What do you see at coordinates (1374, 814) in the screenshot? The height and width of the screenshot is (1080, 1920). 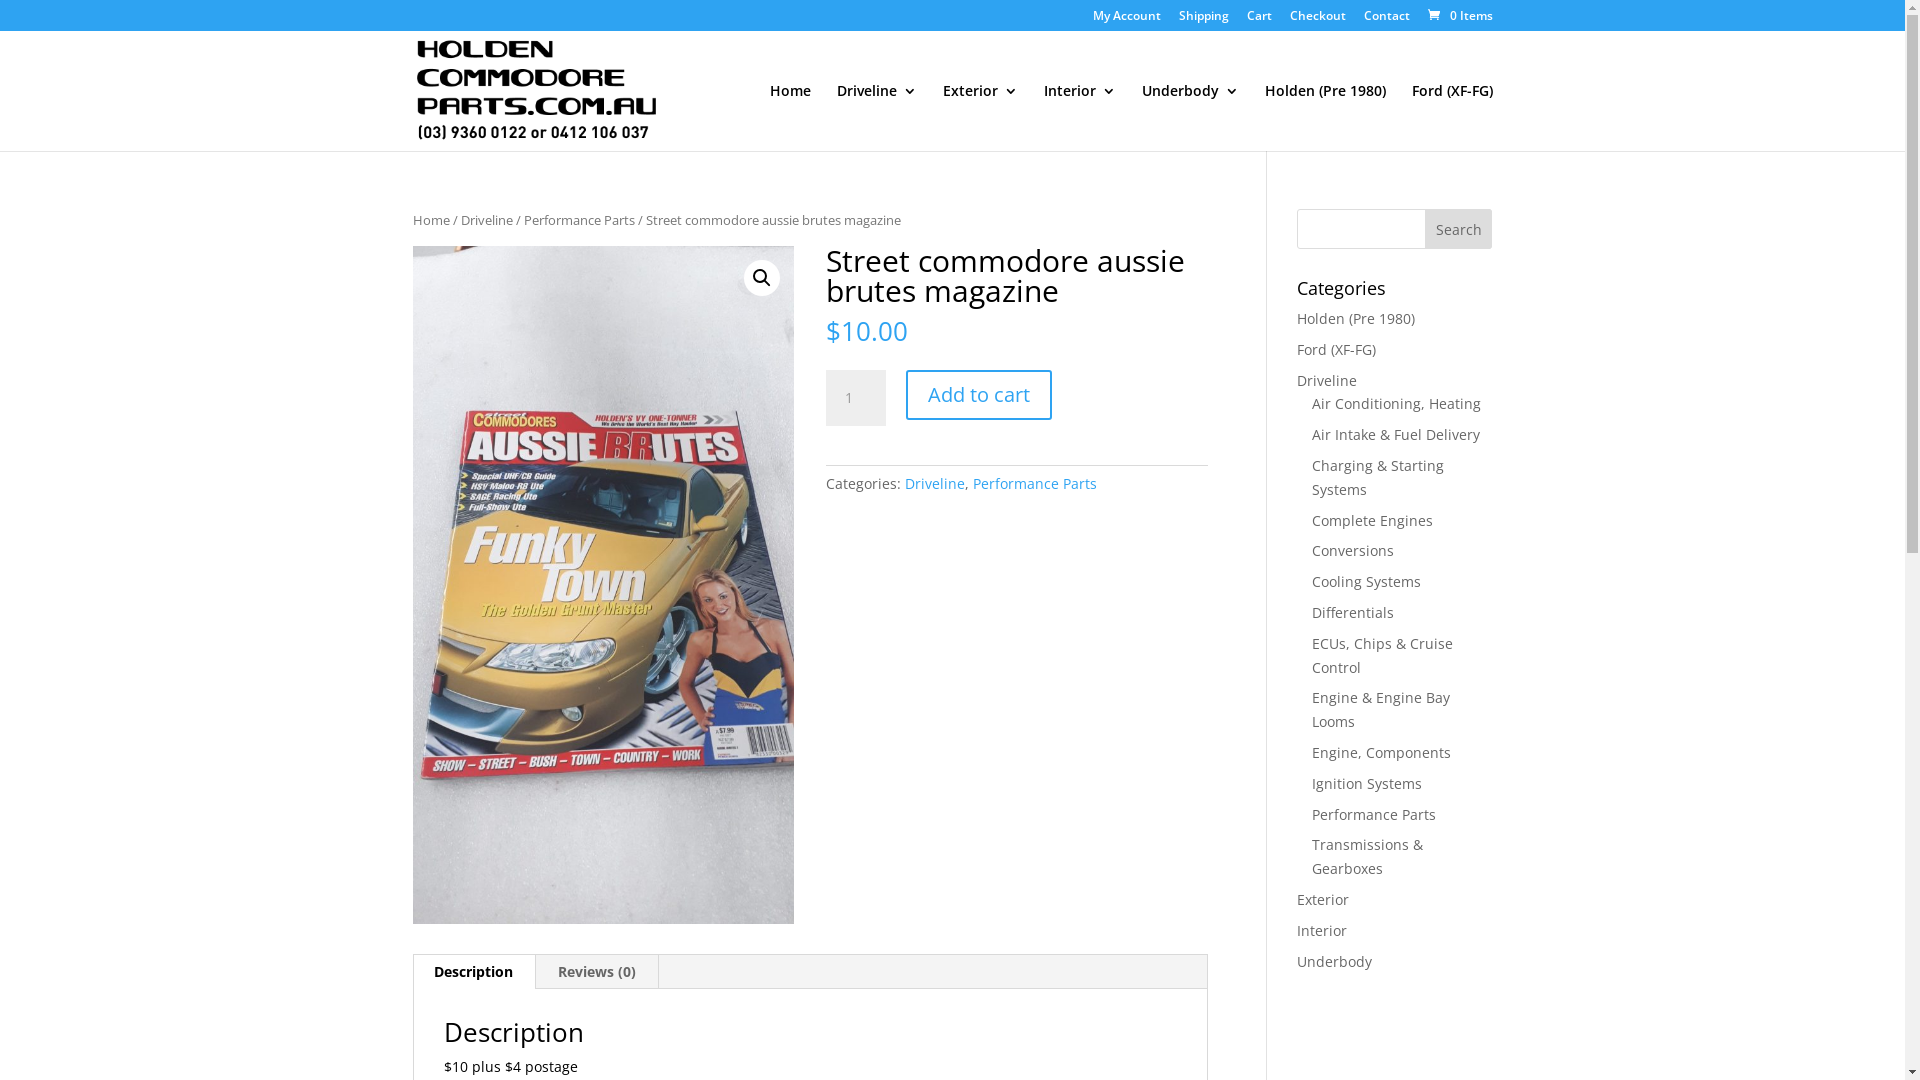 I see `Performance Parts` at bounding box center [1374, 814].